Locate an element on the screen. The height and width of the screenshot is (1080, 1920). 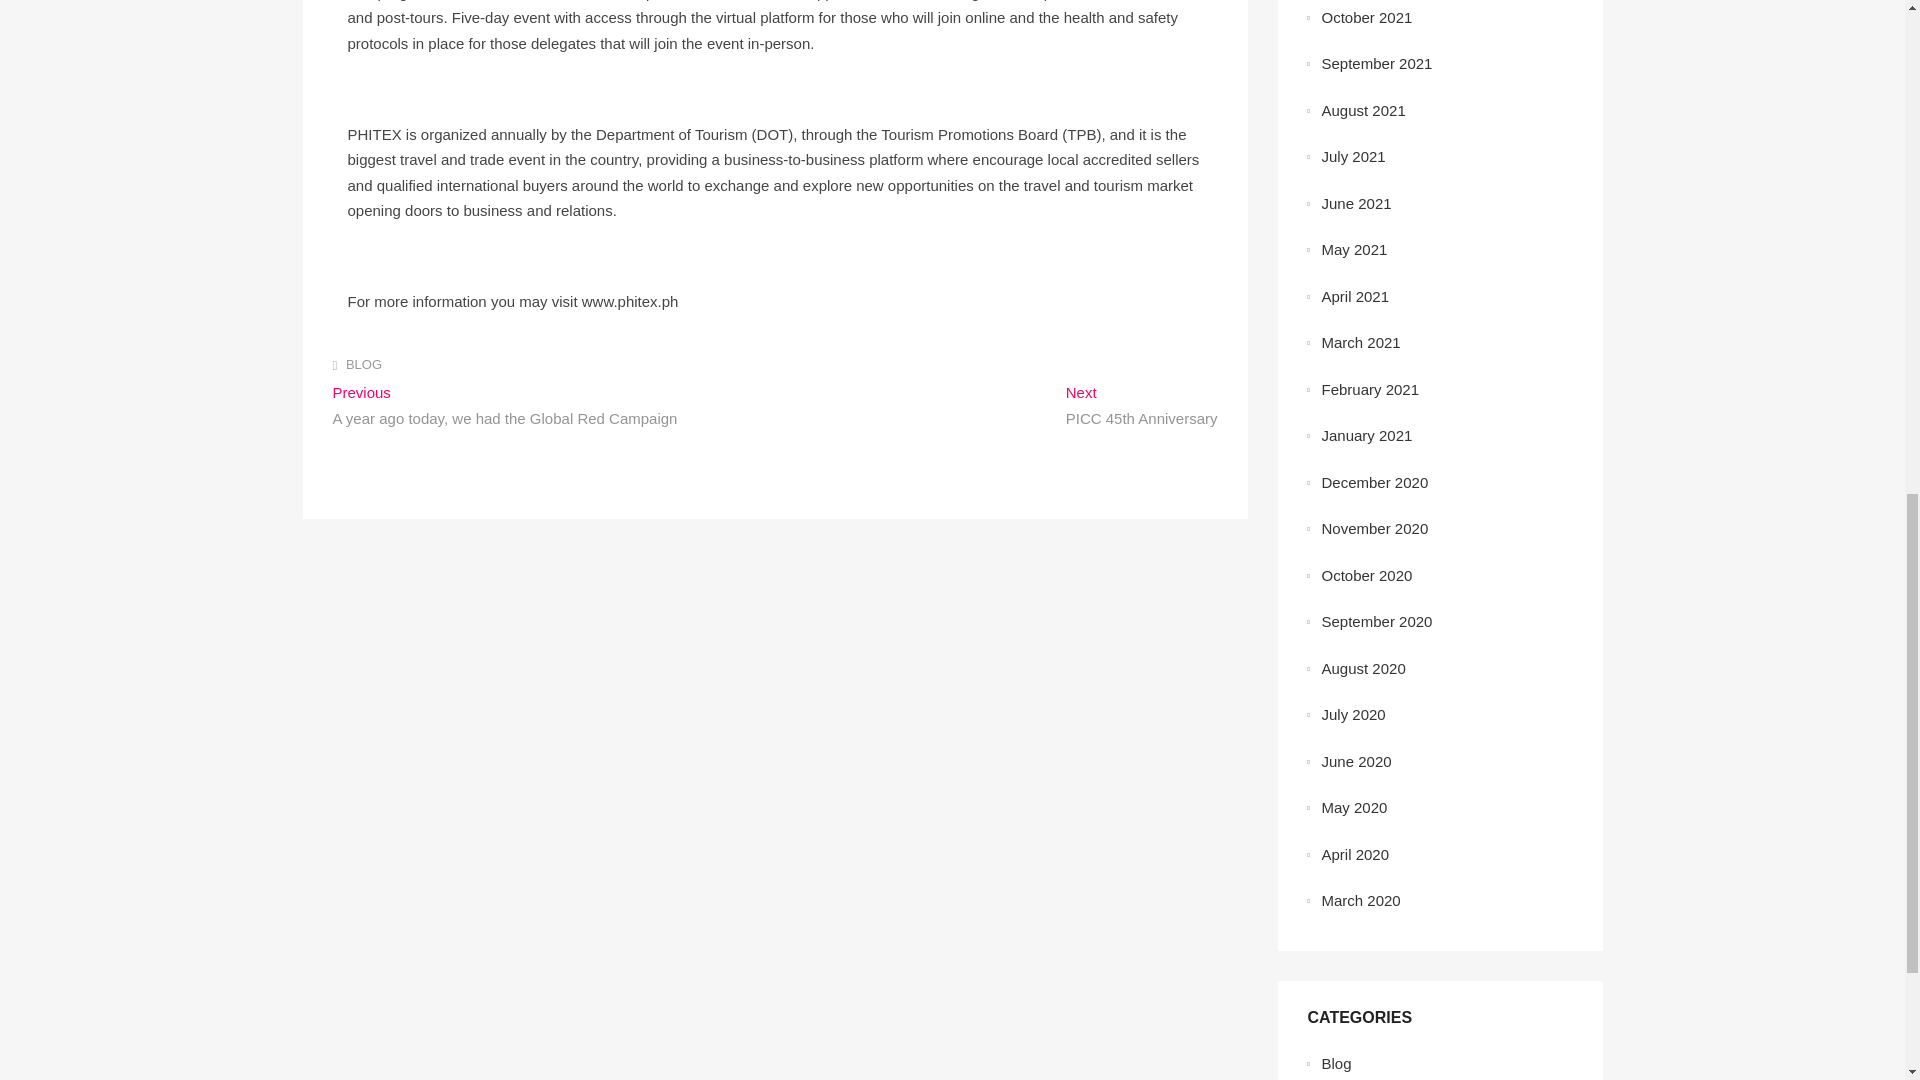
September 2021 is located at coordinates (1377, 64).